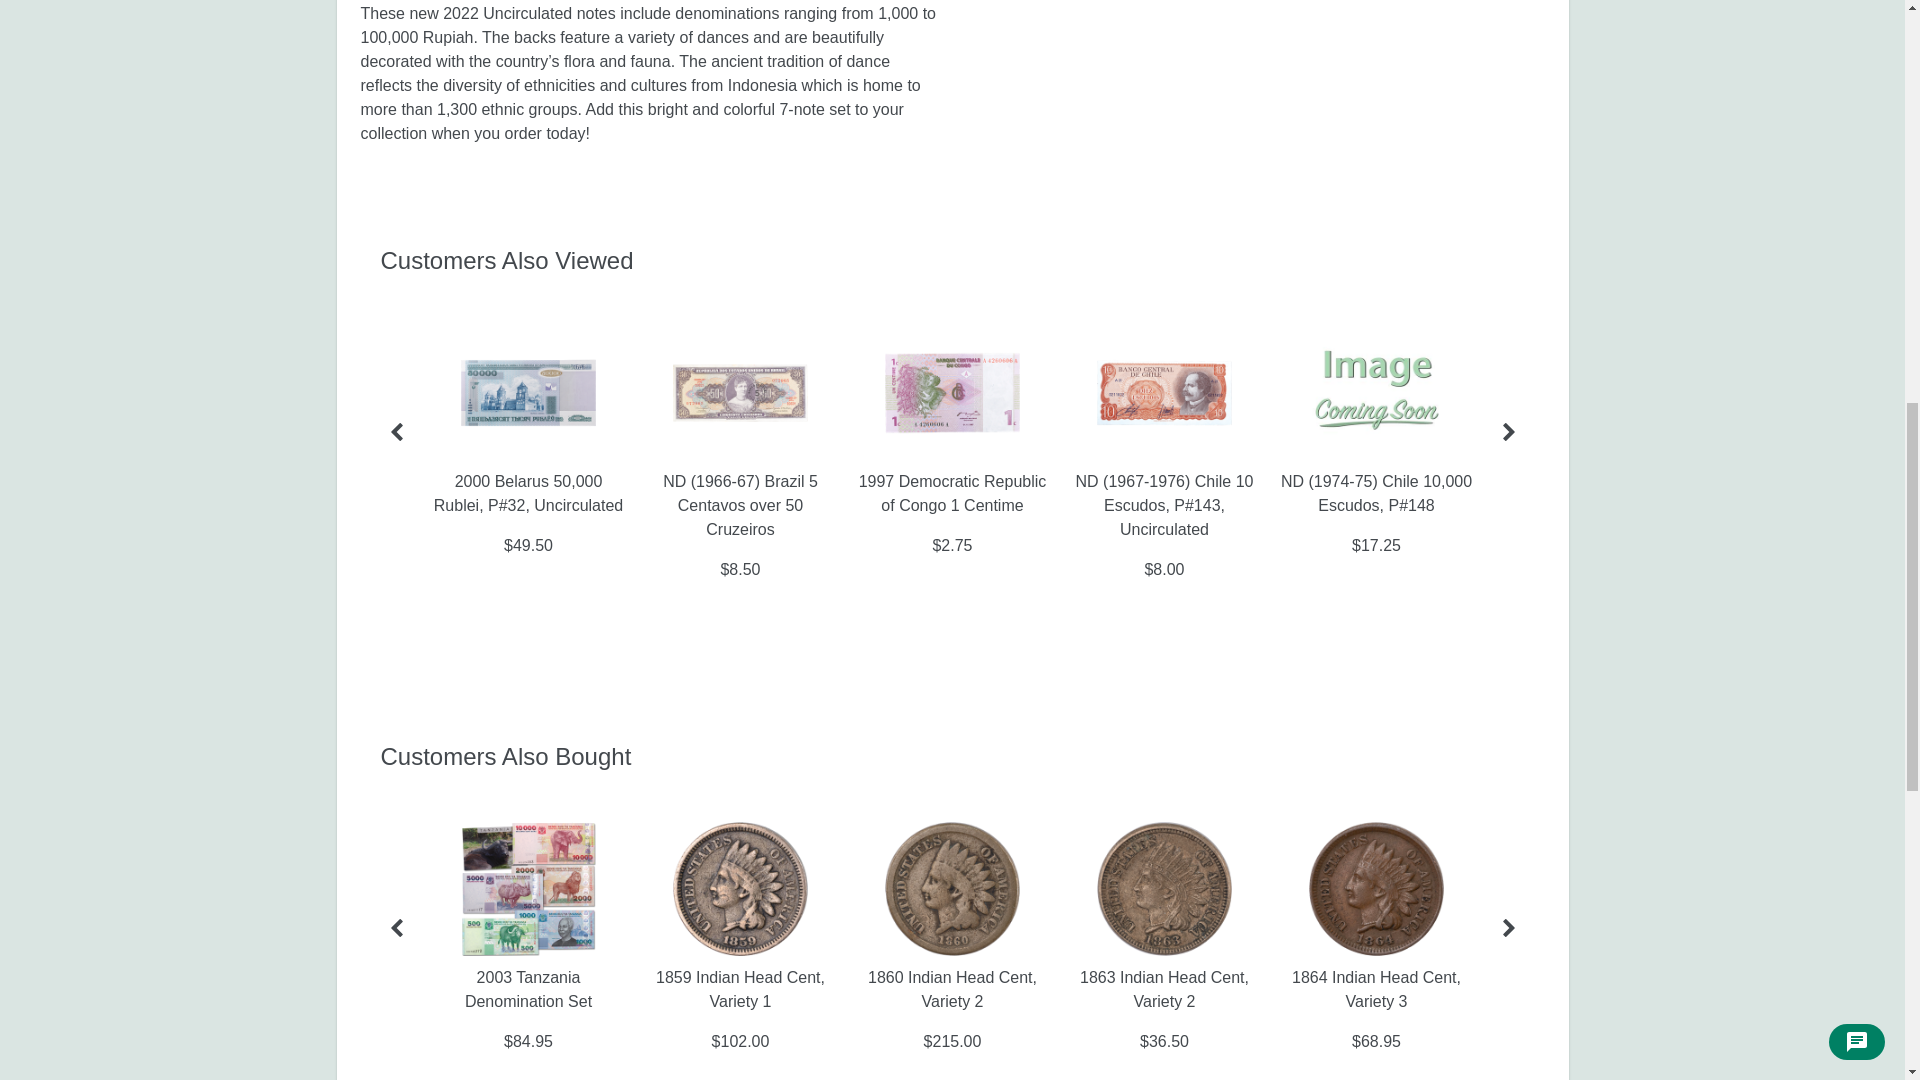 Image resolution: width=1920 pixels, height=1080 pixels. I want to click on 1997 Democratic Republic of Congo 1 Centime, so click(952, 393).